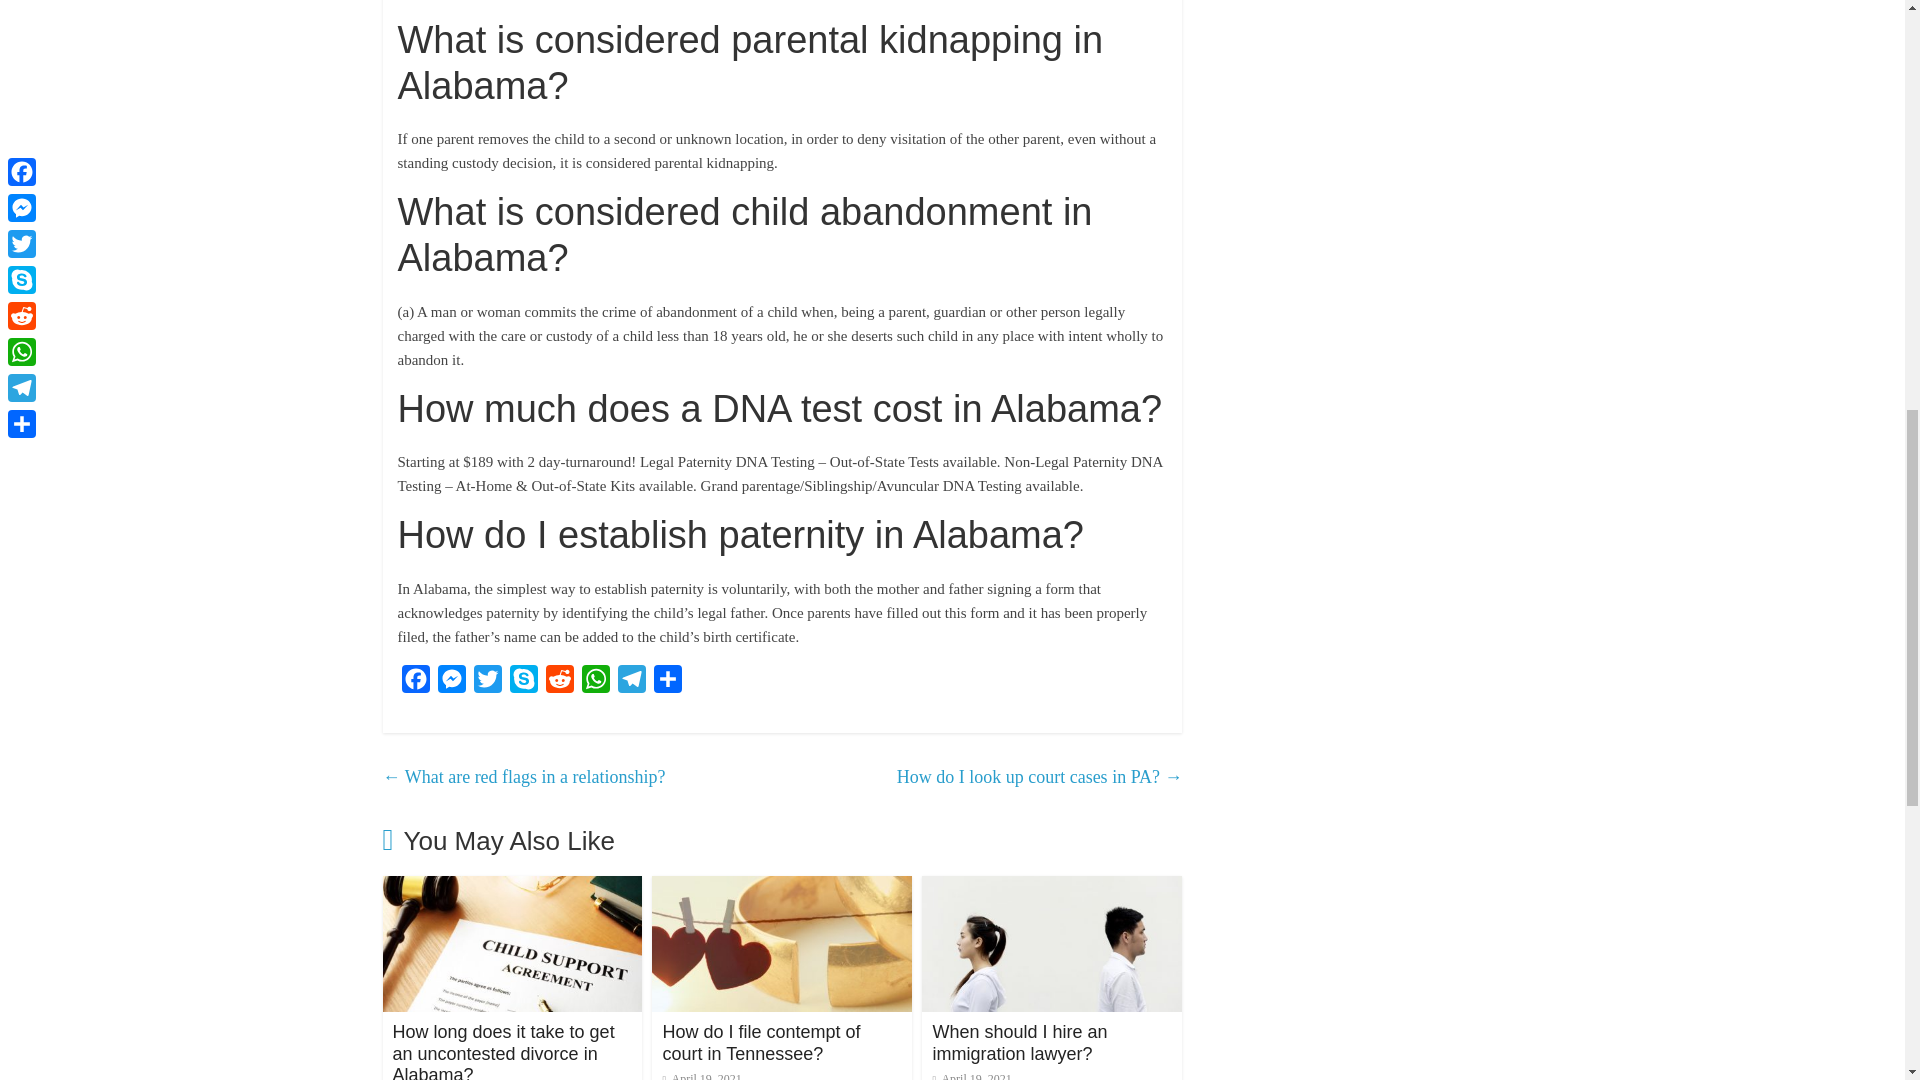 The image size is (1920, 1080). I want to click on Twitter, so click(488, 684).